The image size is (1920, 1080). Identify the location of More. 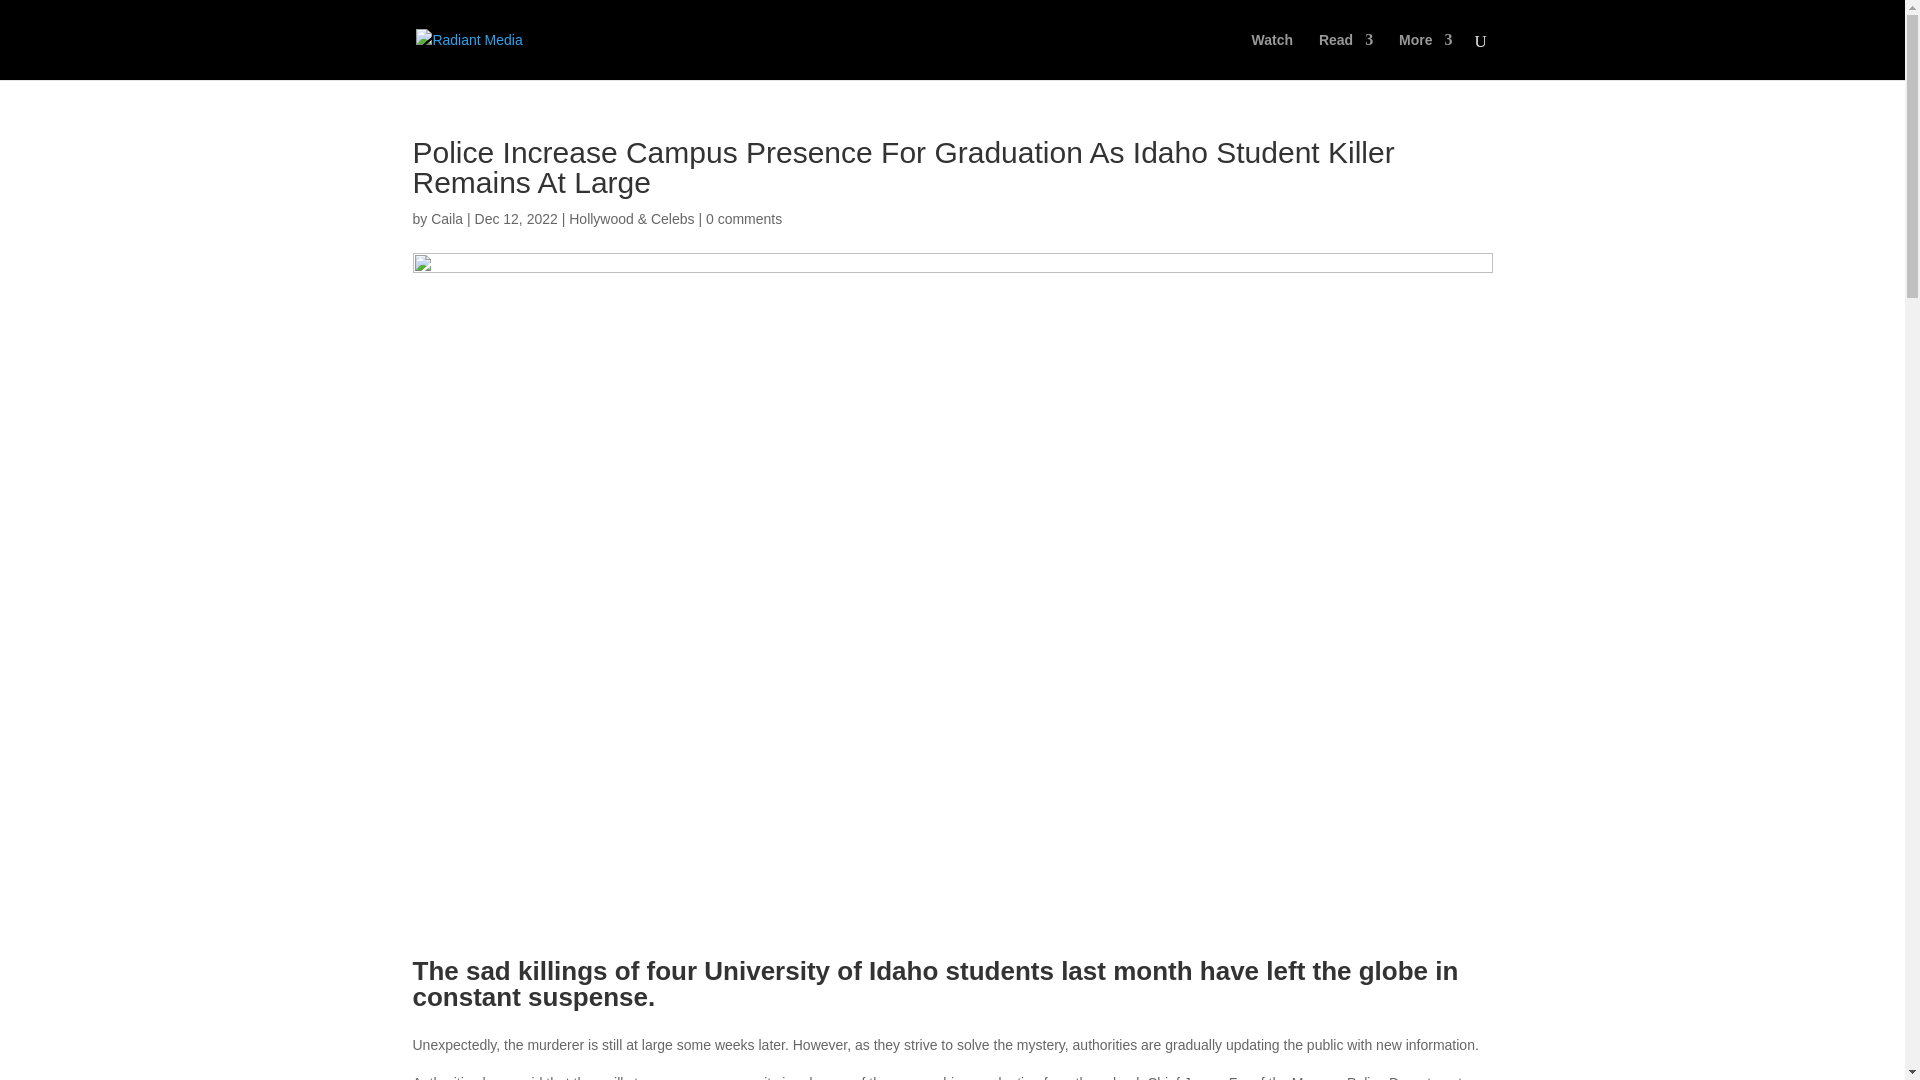
(1425, 56).